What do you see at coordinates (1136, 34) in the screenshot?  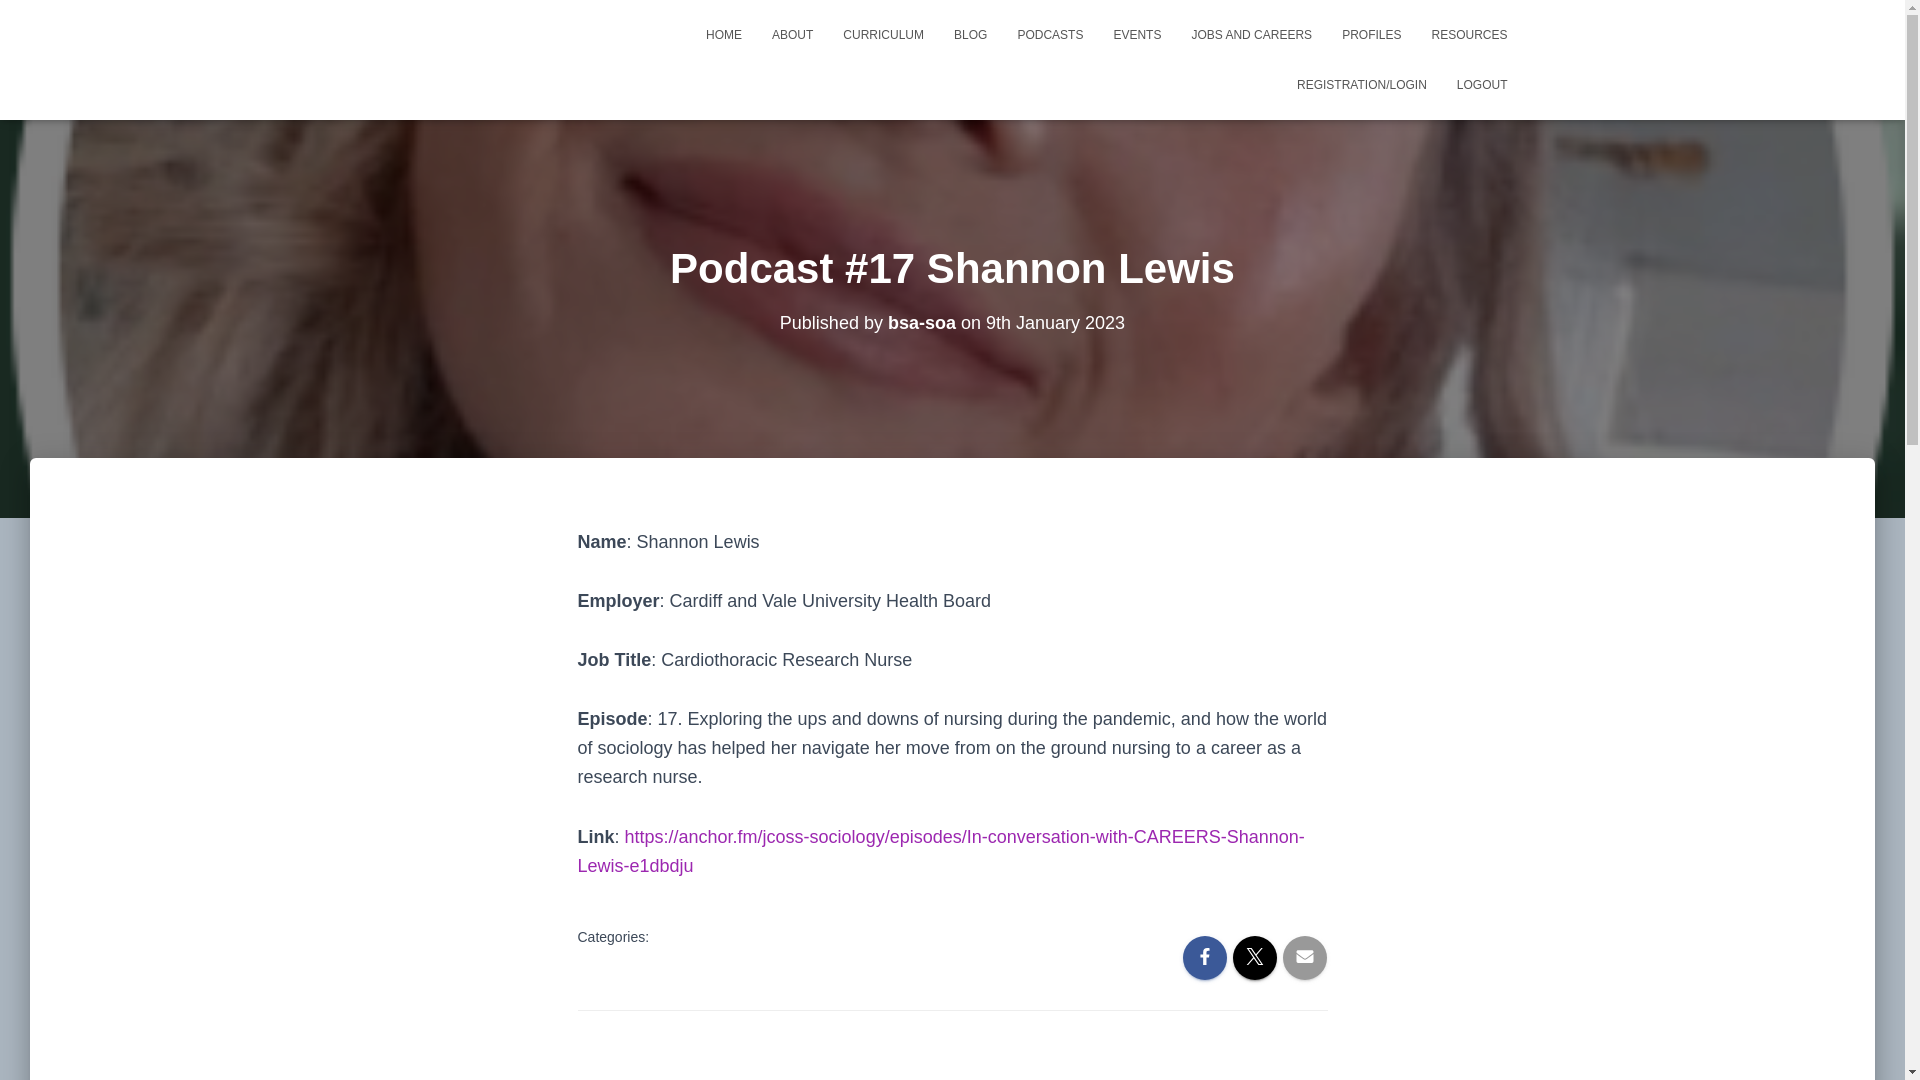 I see `EVENTS` at bounding box center [1136, 34].